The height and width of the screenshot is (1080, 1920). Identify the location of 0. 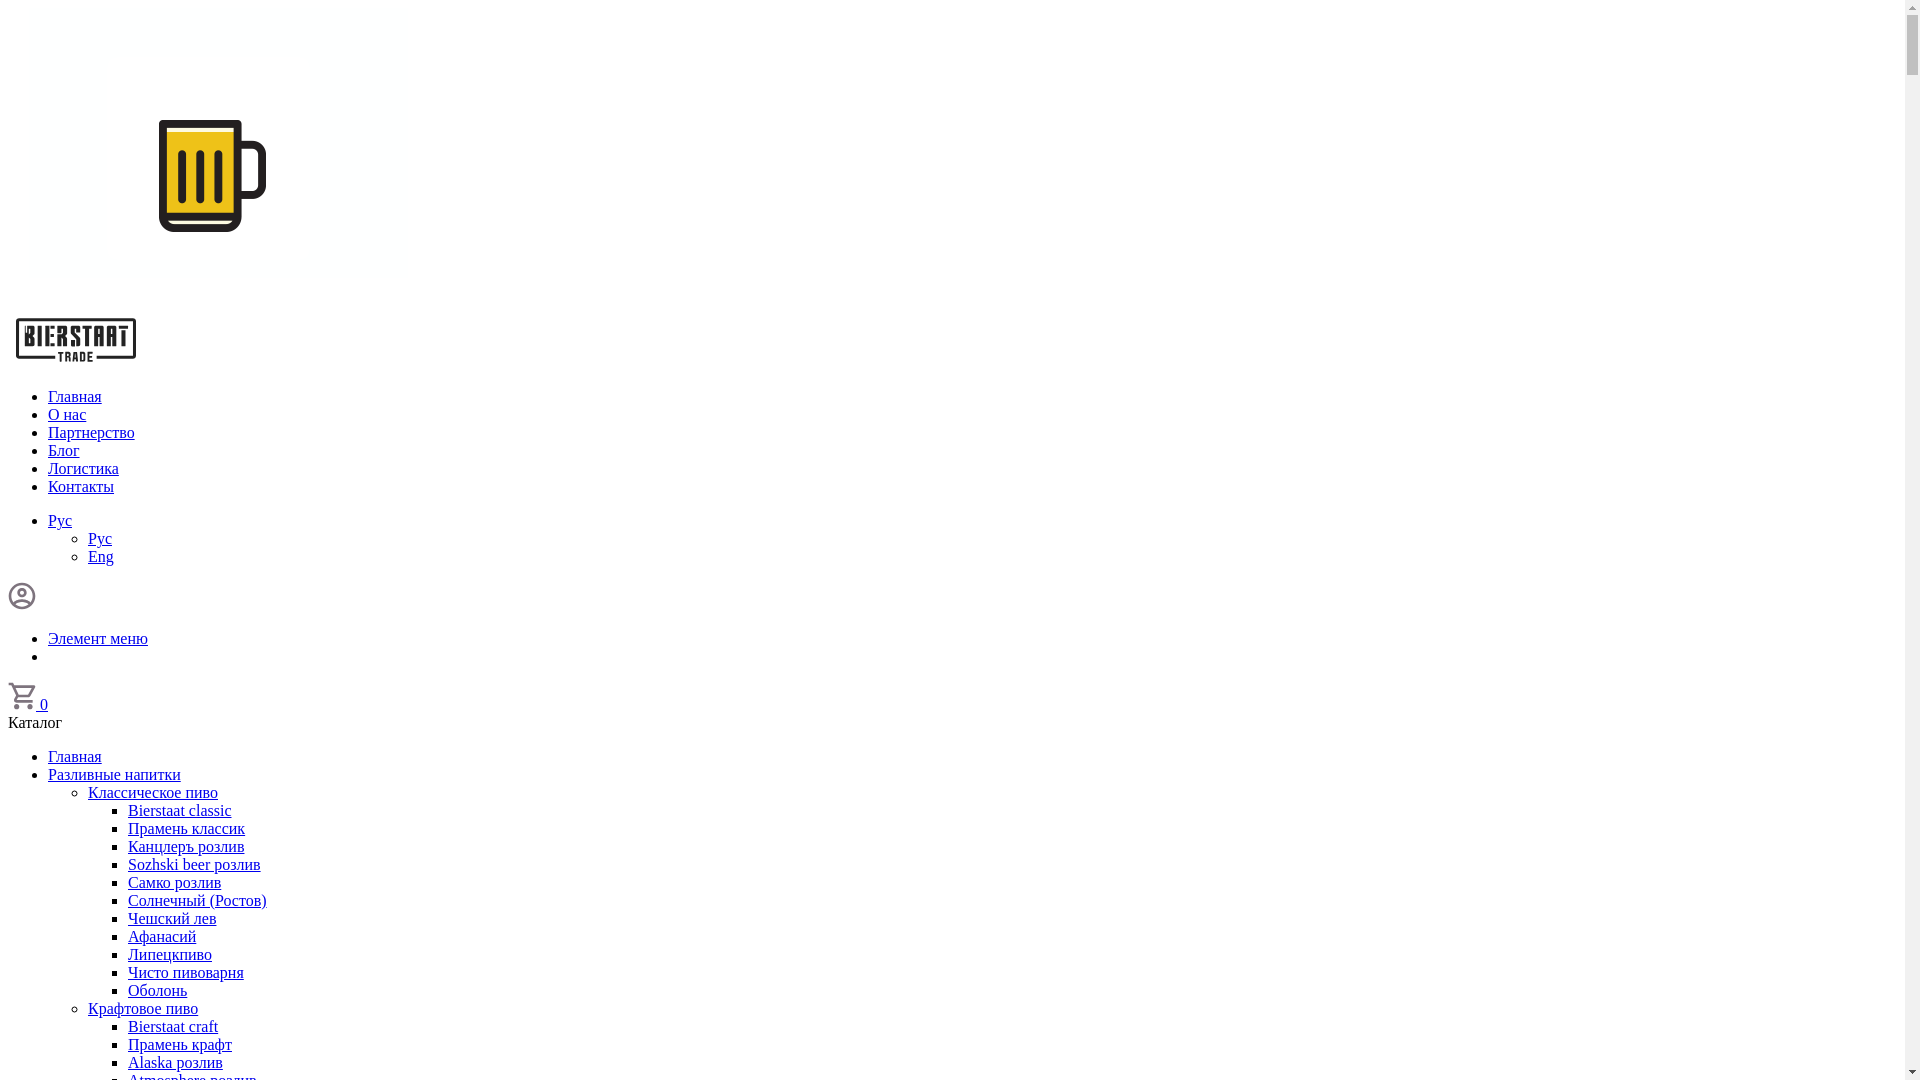
(28, 704).